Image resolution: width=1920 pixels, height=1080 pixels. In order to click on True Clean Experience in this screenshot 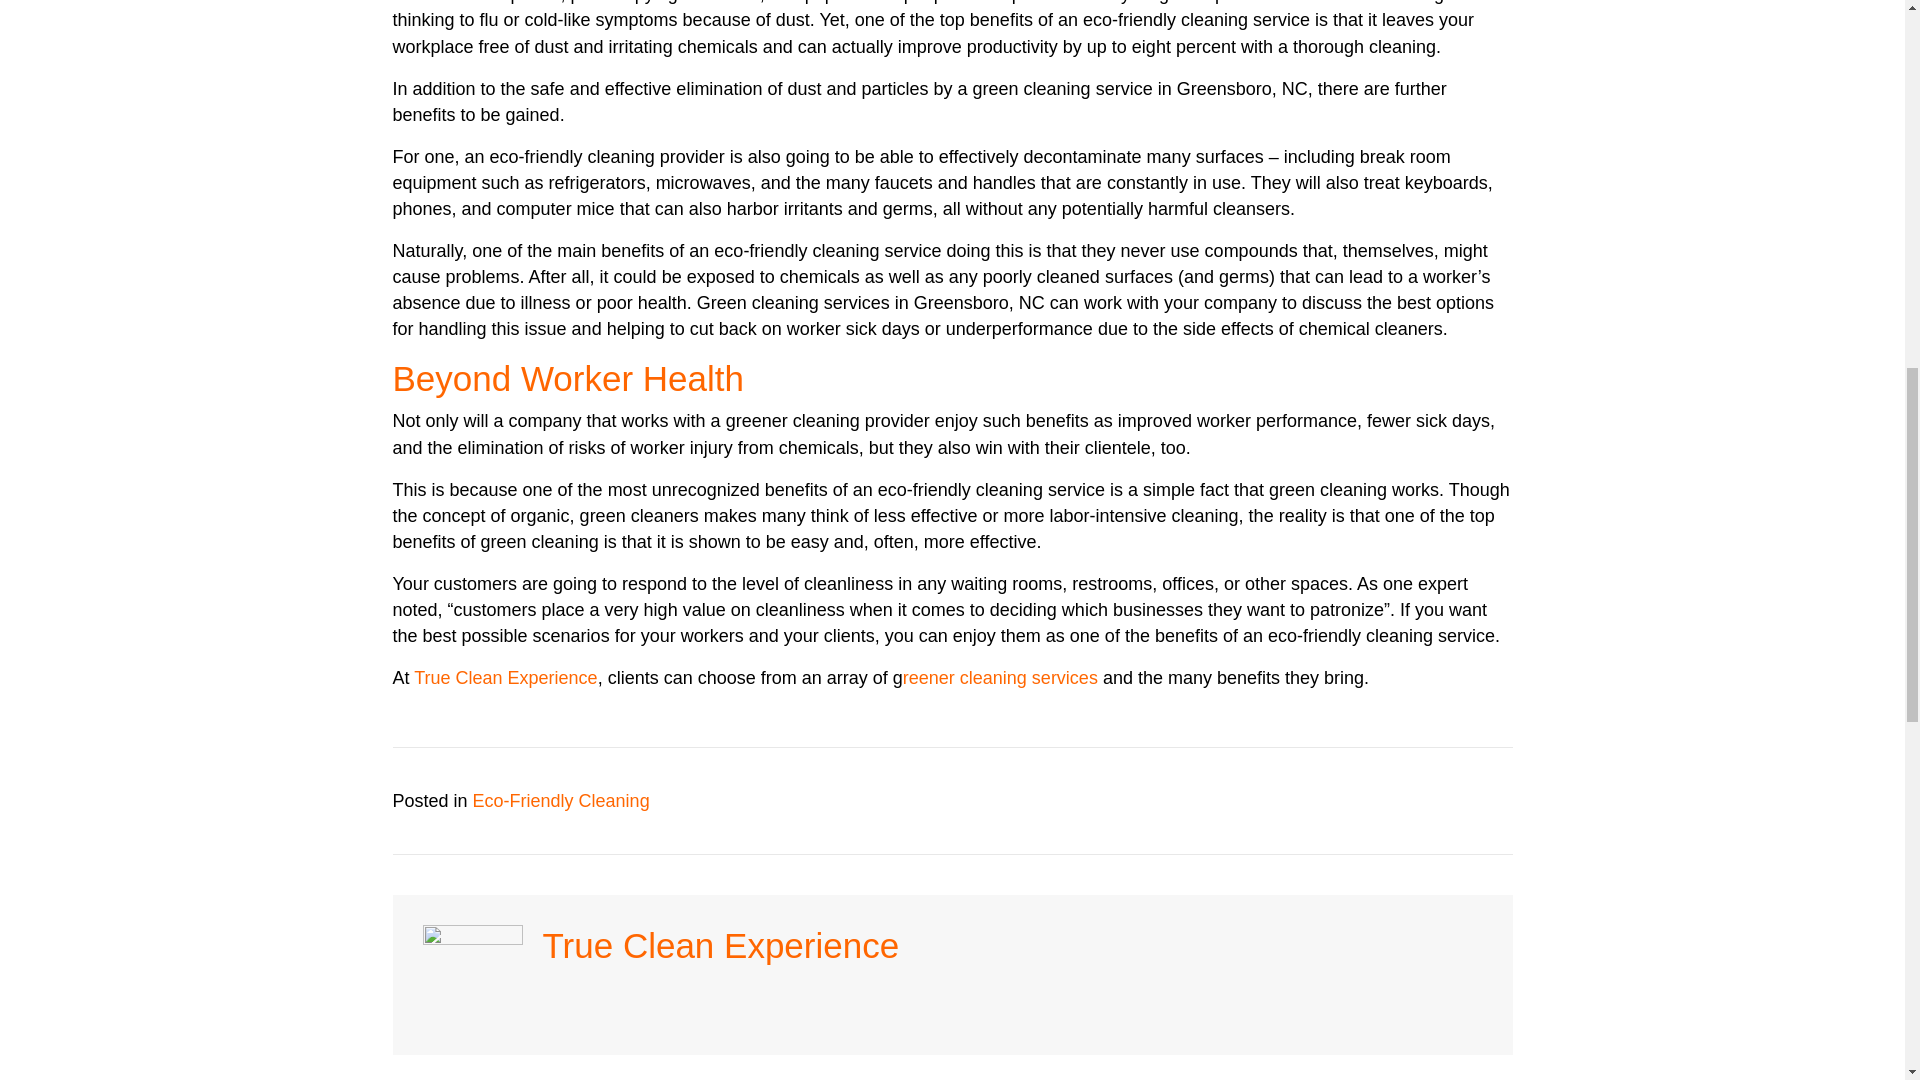, I will do `click(506, 678)`.